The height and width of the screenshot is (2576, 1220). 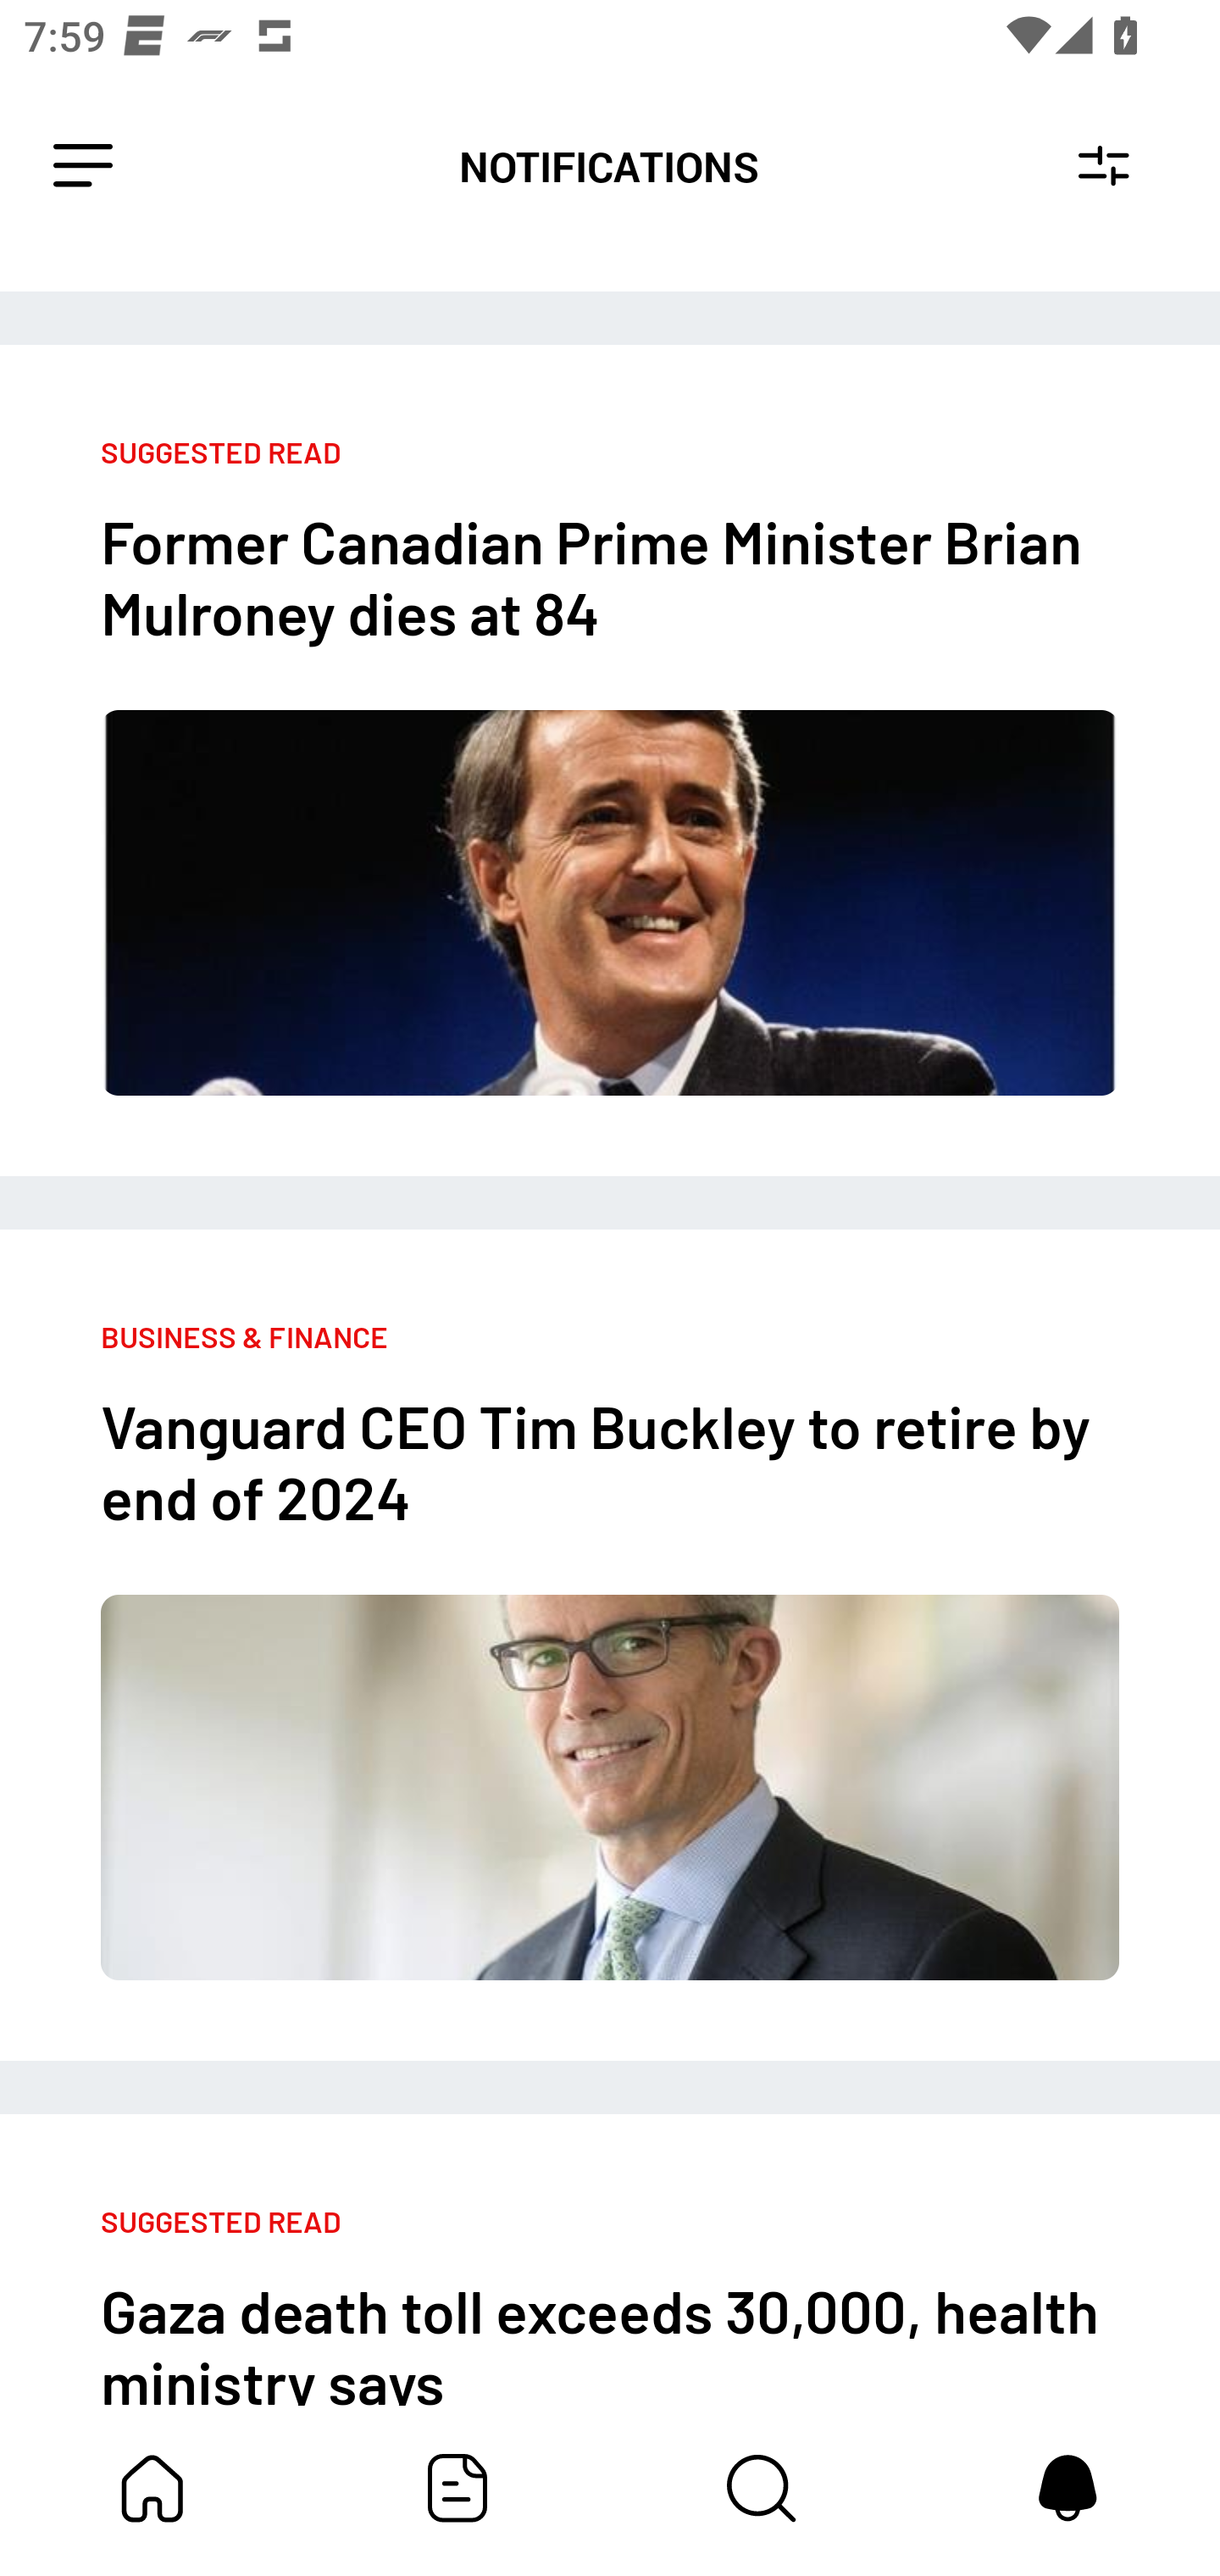 What do you see at coordinates (457, 2488) in the screenshot?
I see `Featured` at bounding box center [457, 2488].